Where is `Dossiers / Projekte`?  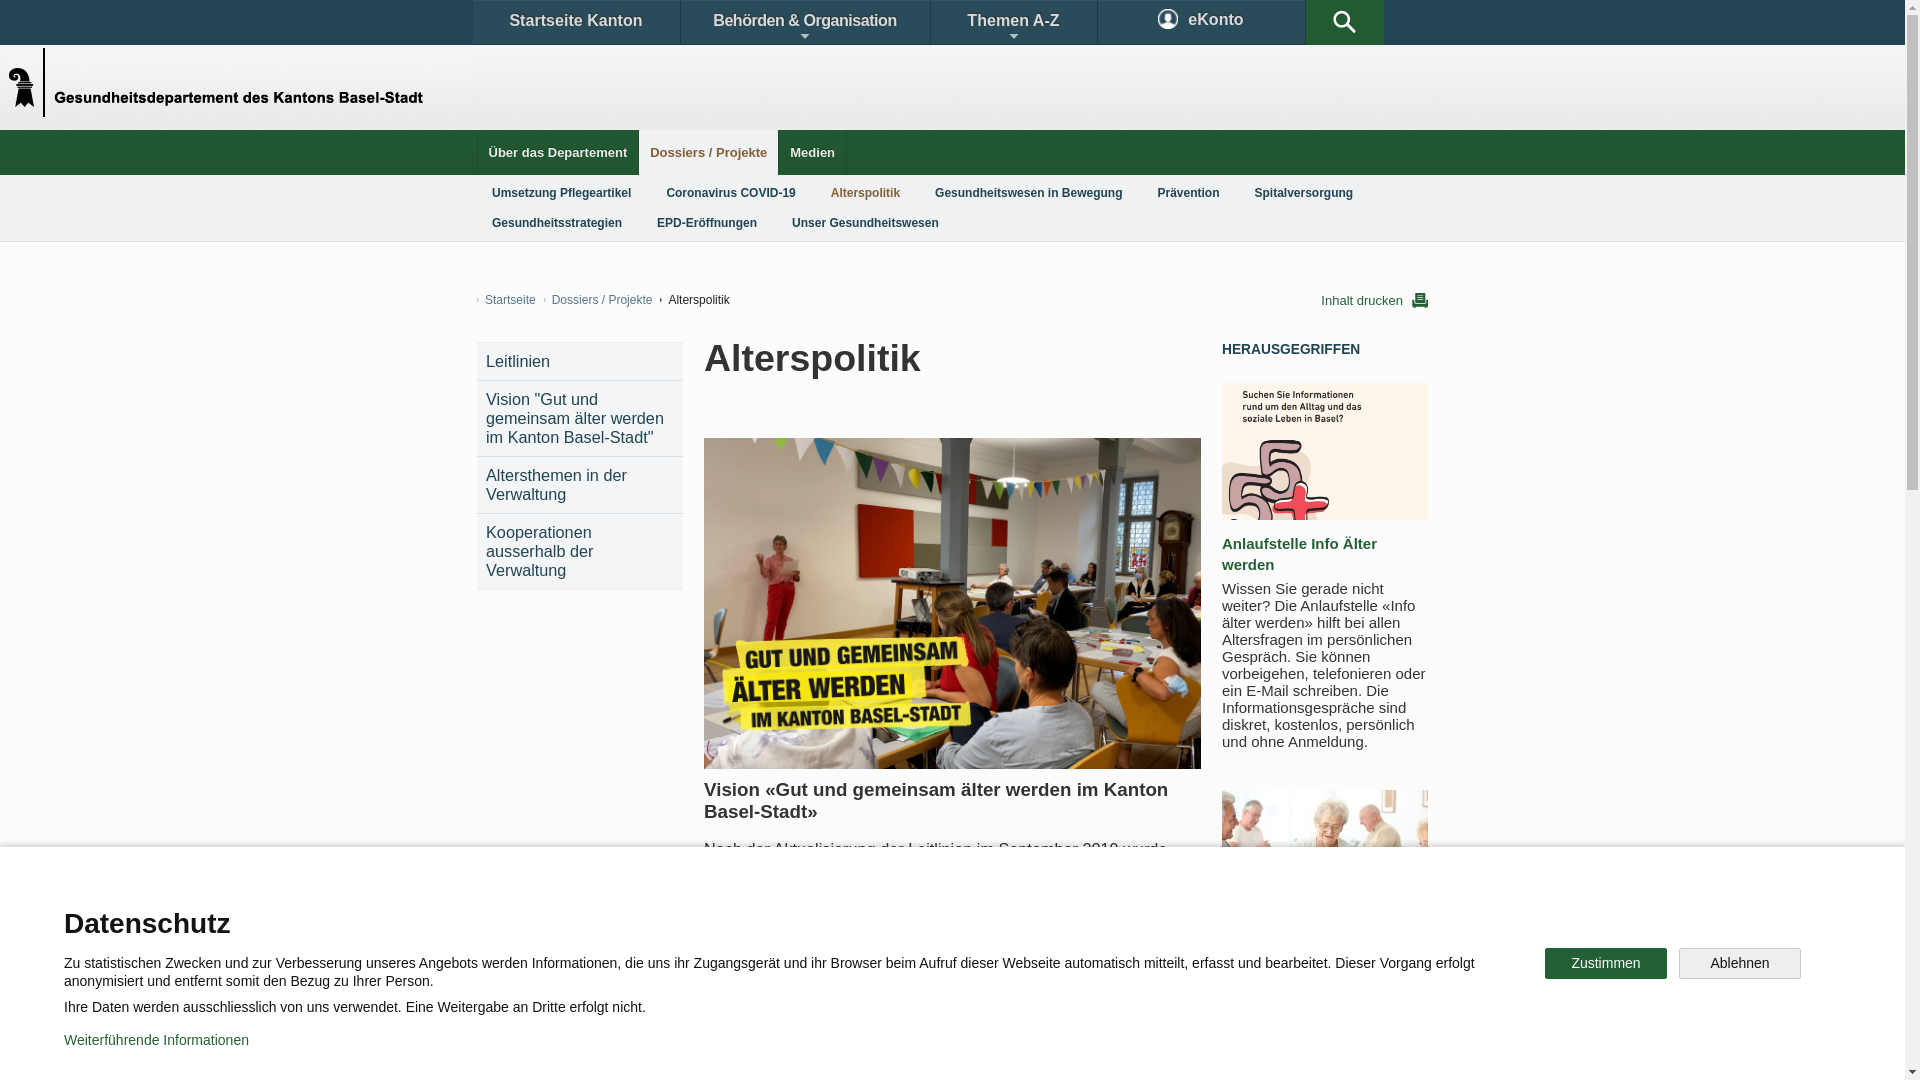
Dossiers / Projekte is located at coordinates (708, 152).